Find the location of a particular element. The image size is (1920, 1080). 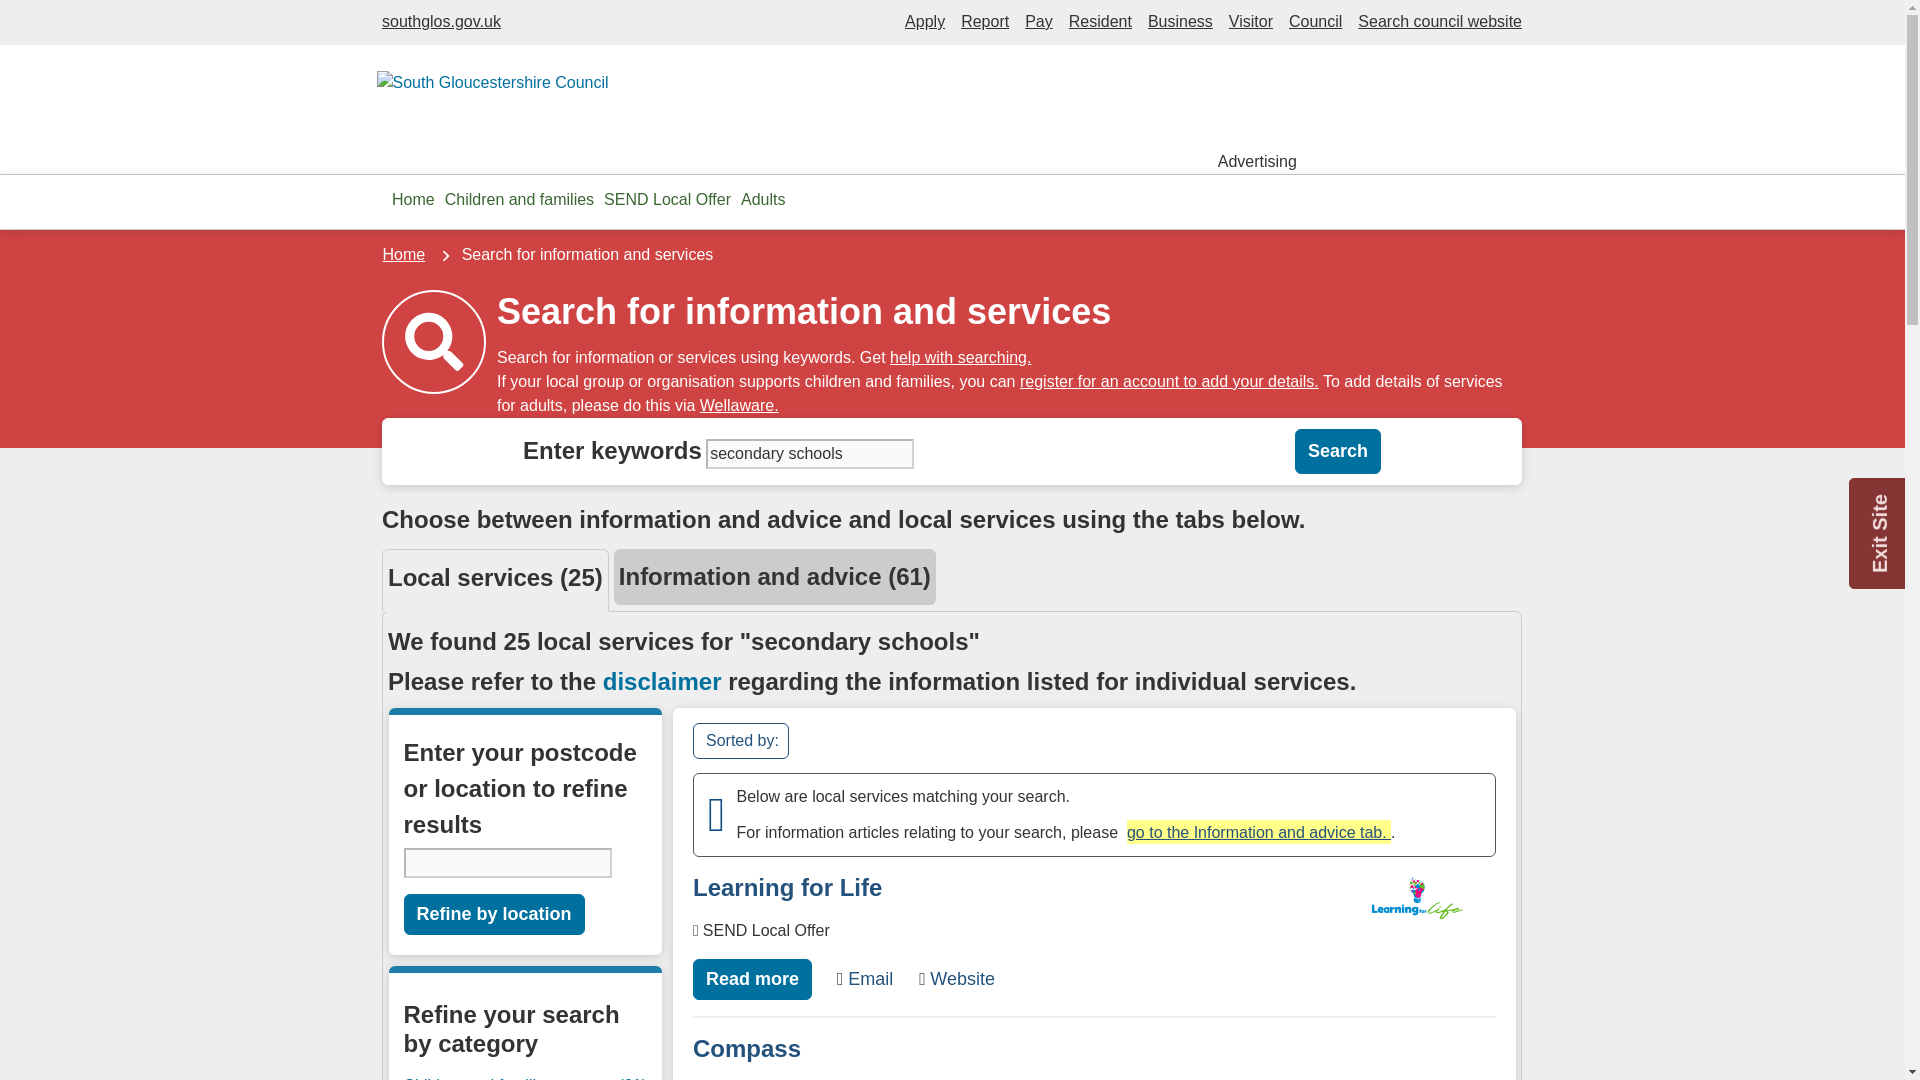

Children and families section home is located at coordinates (519, 201).